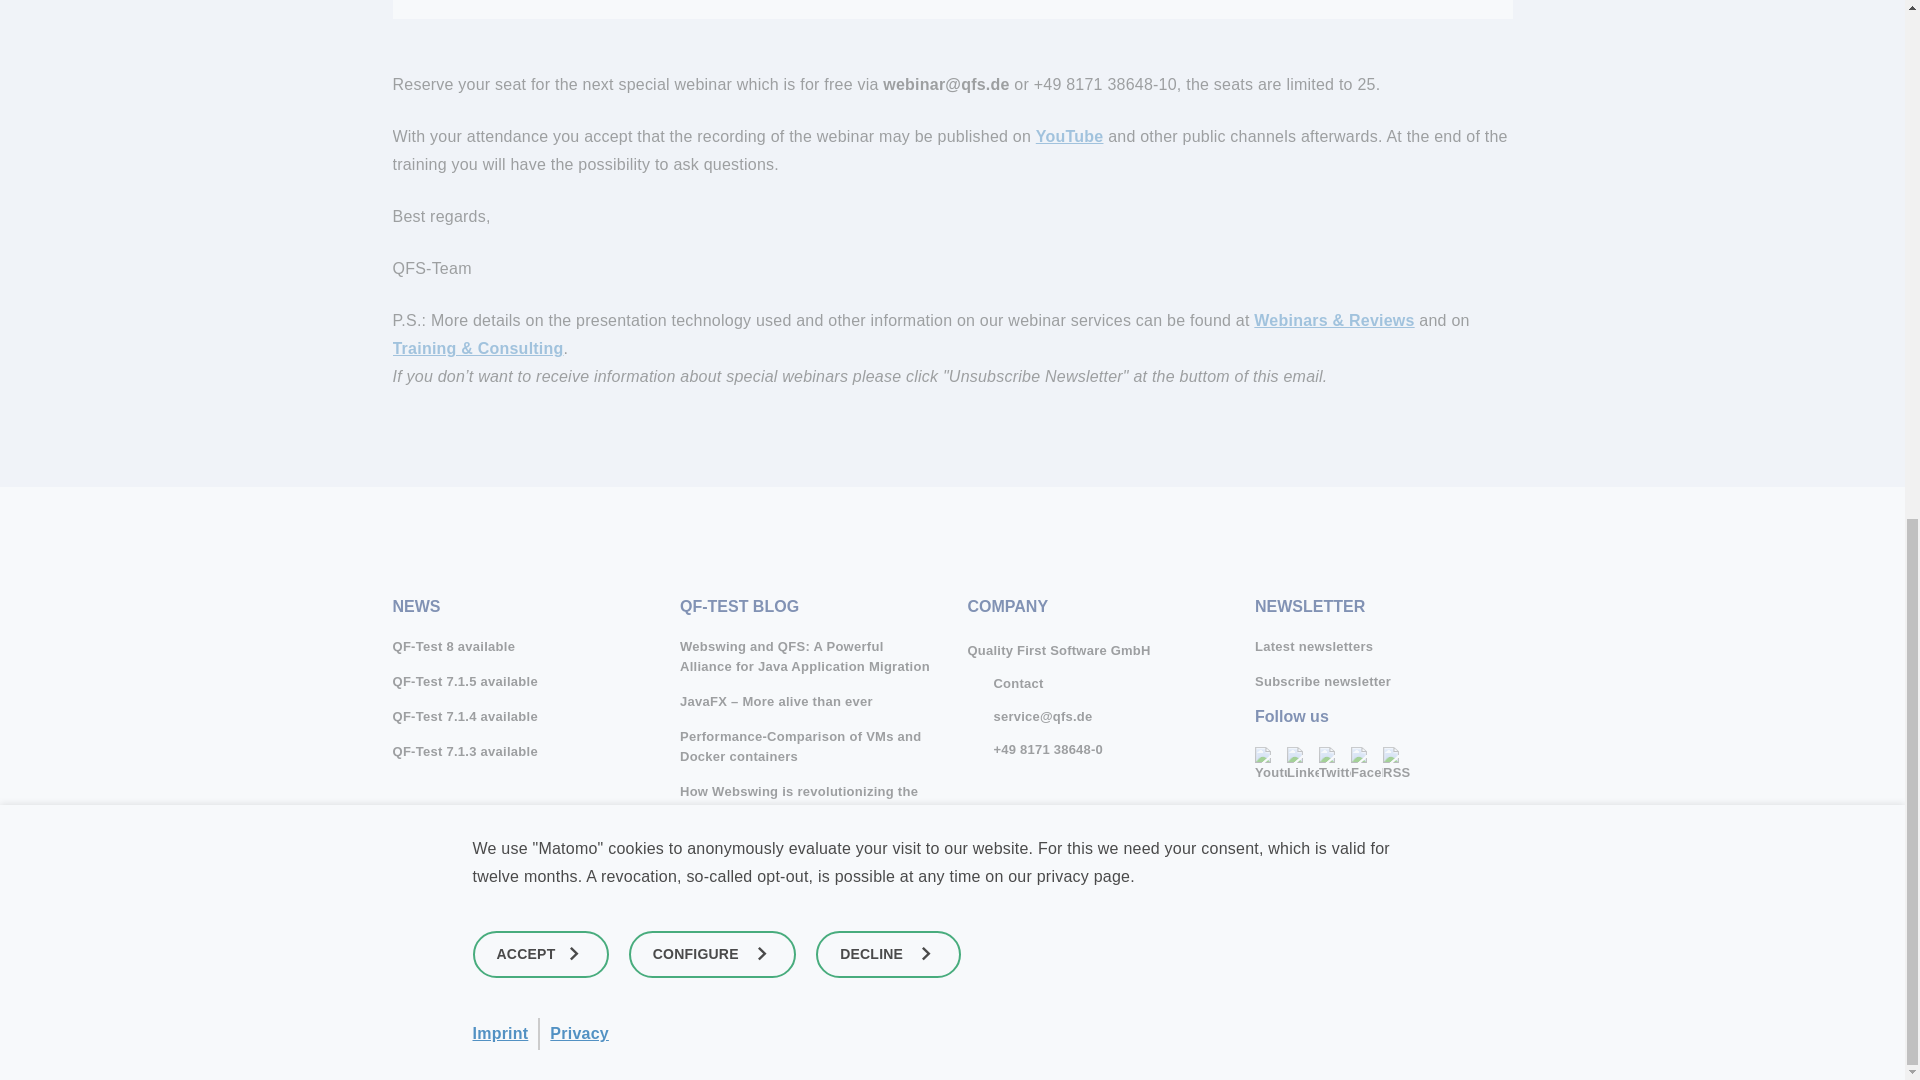  I want to click on Contact, so click(1004, 683).